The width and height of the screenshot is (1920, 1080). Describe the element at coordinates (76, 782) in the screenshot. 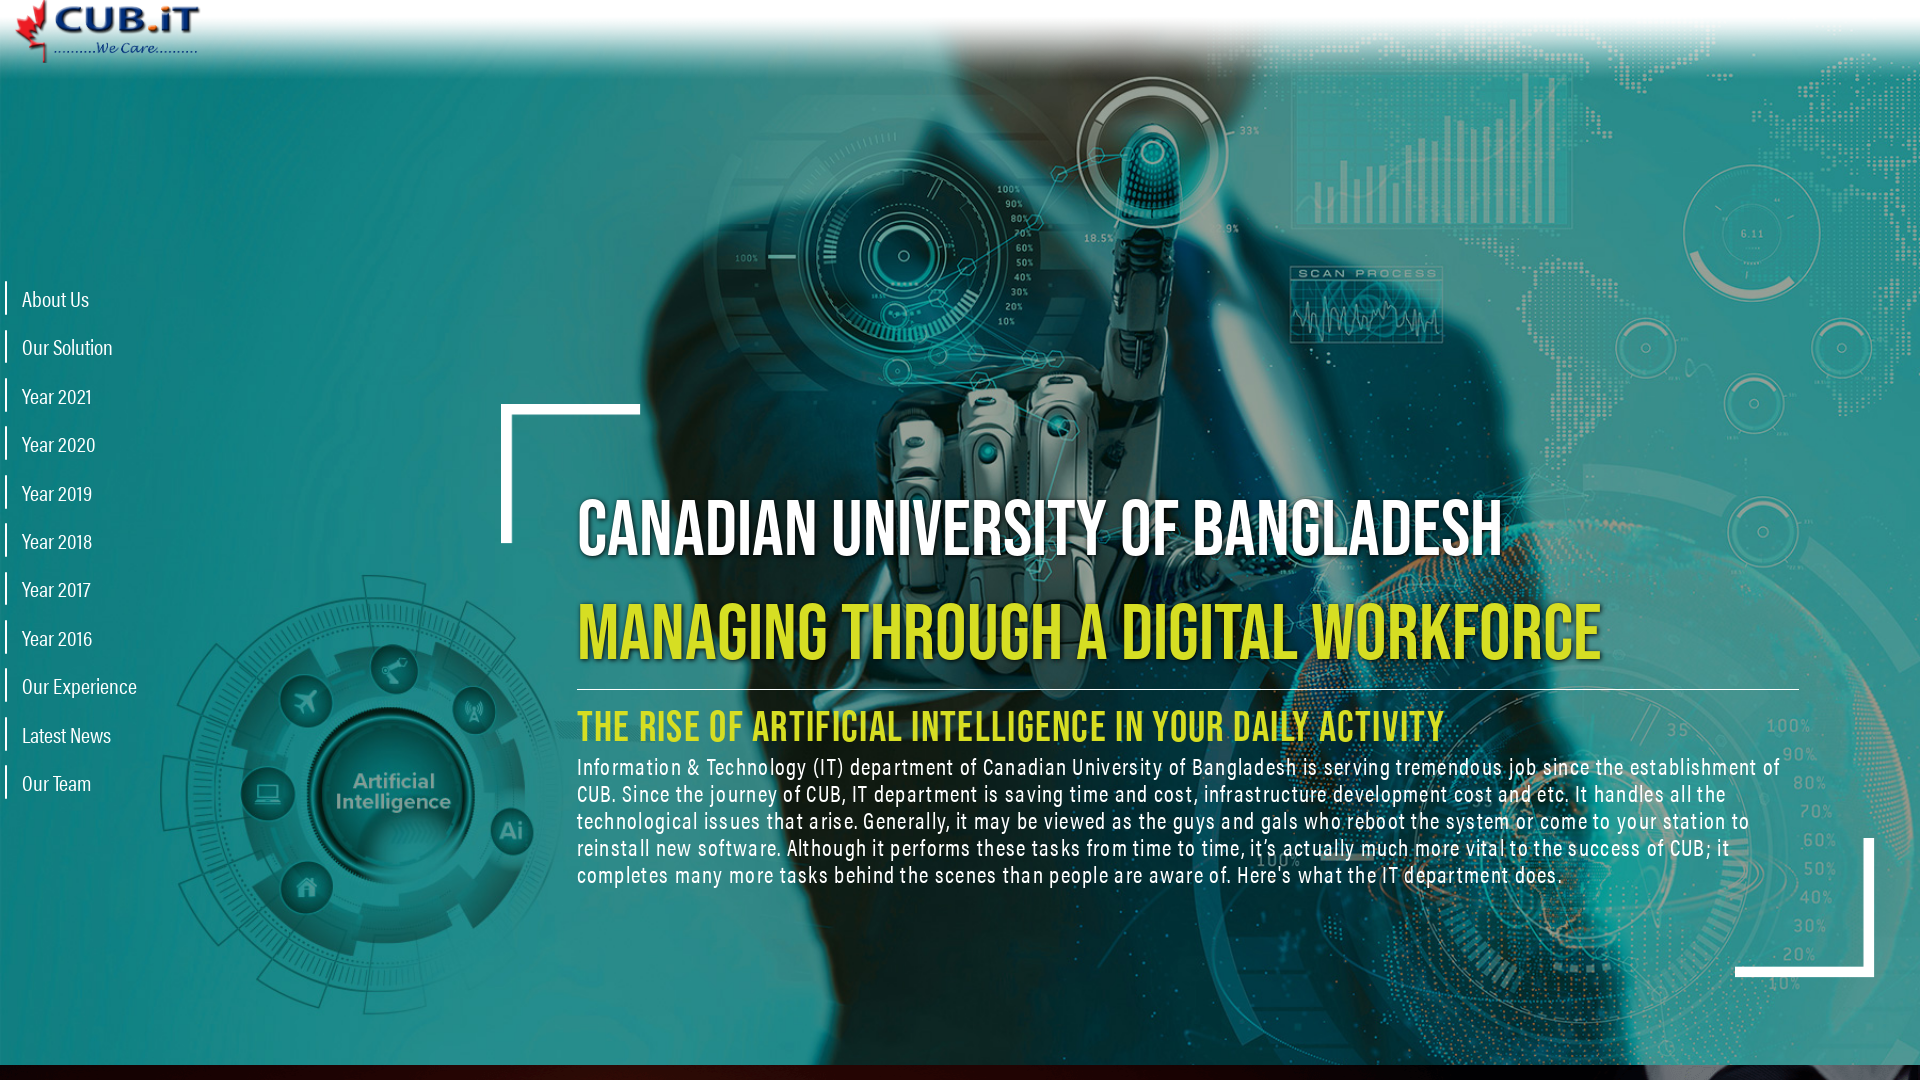

I see `Our Team` at that location.